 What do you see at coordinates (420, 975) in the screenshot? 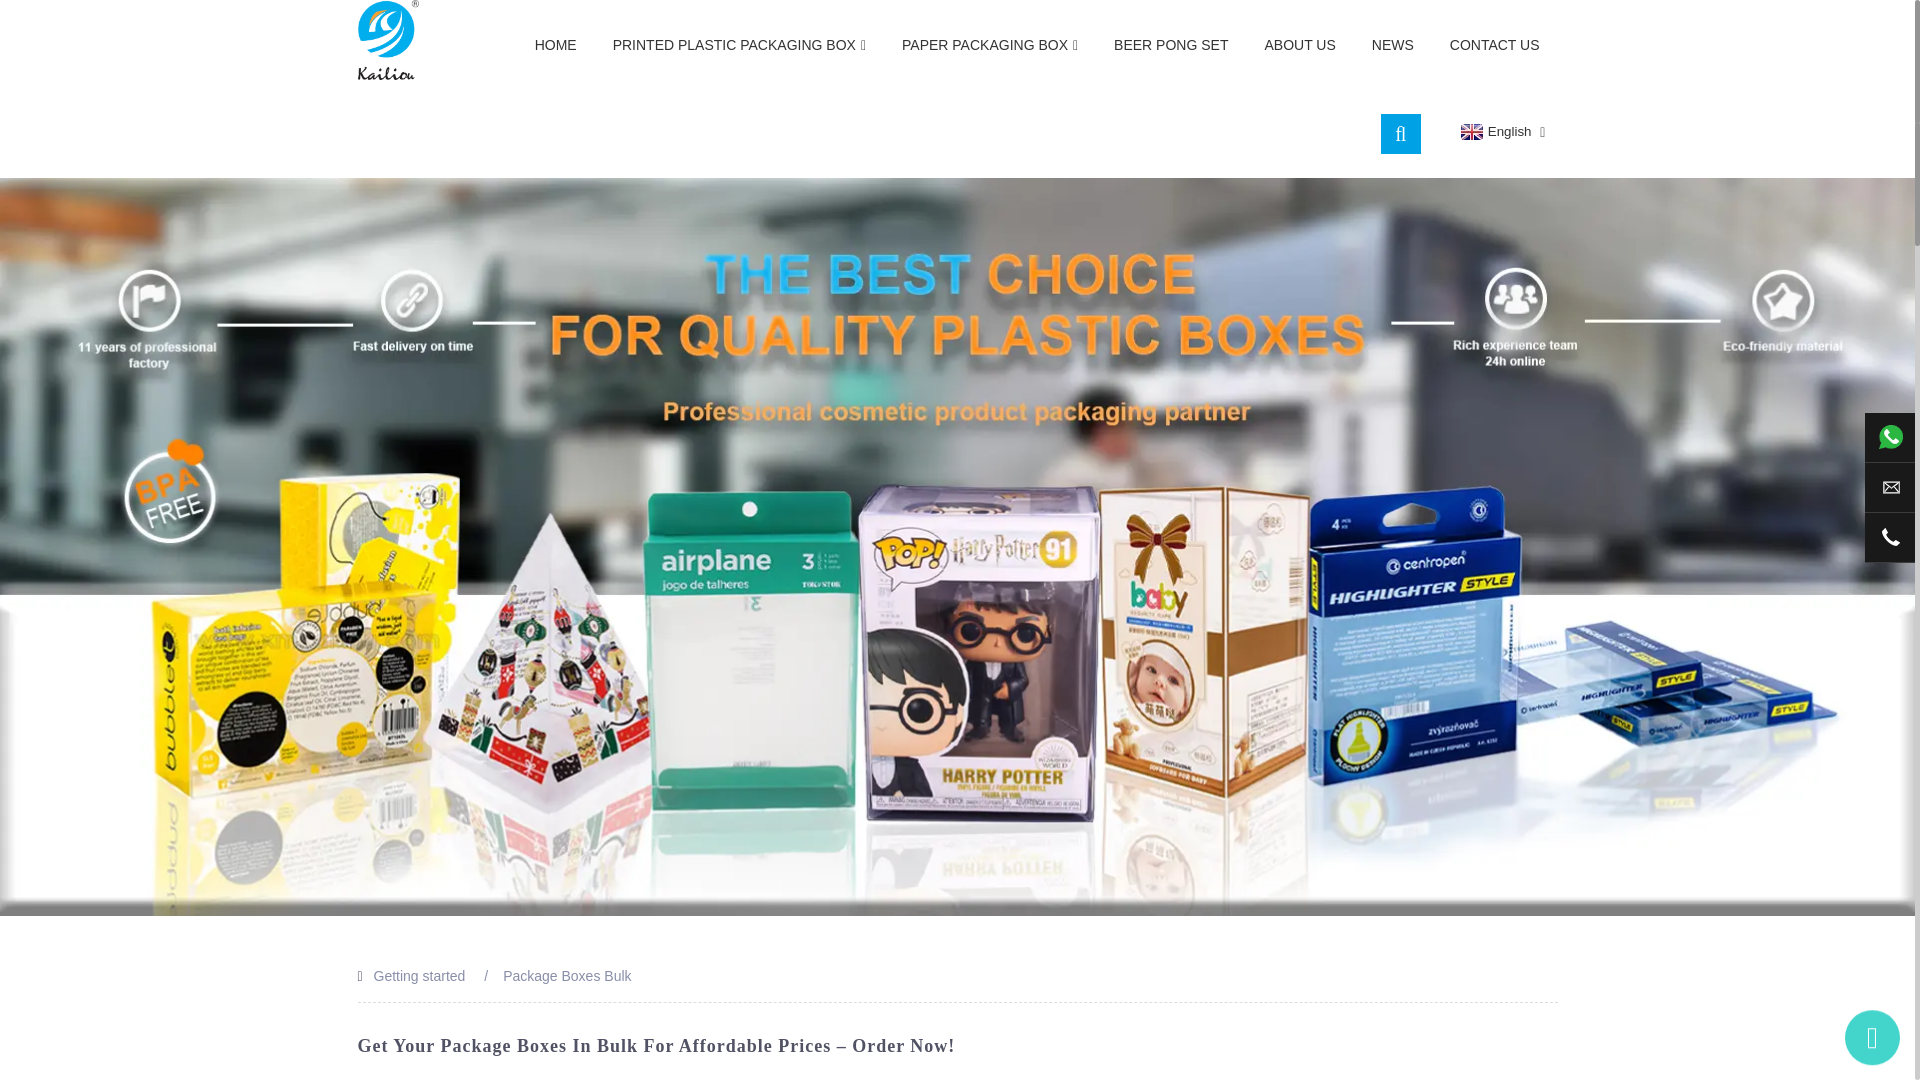
I see `Getting started` at bounding box center [420, 975].